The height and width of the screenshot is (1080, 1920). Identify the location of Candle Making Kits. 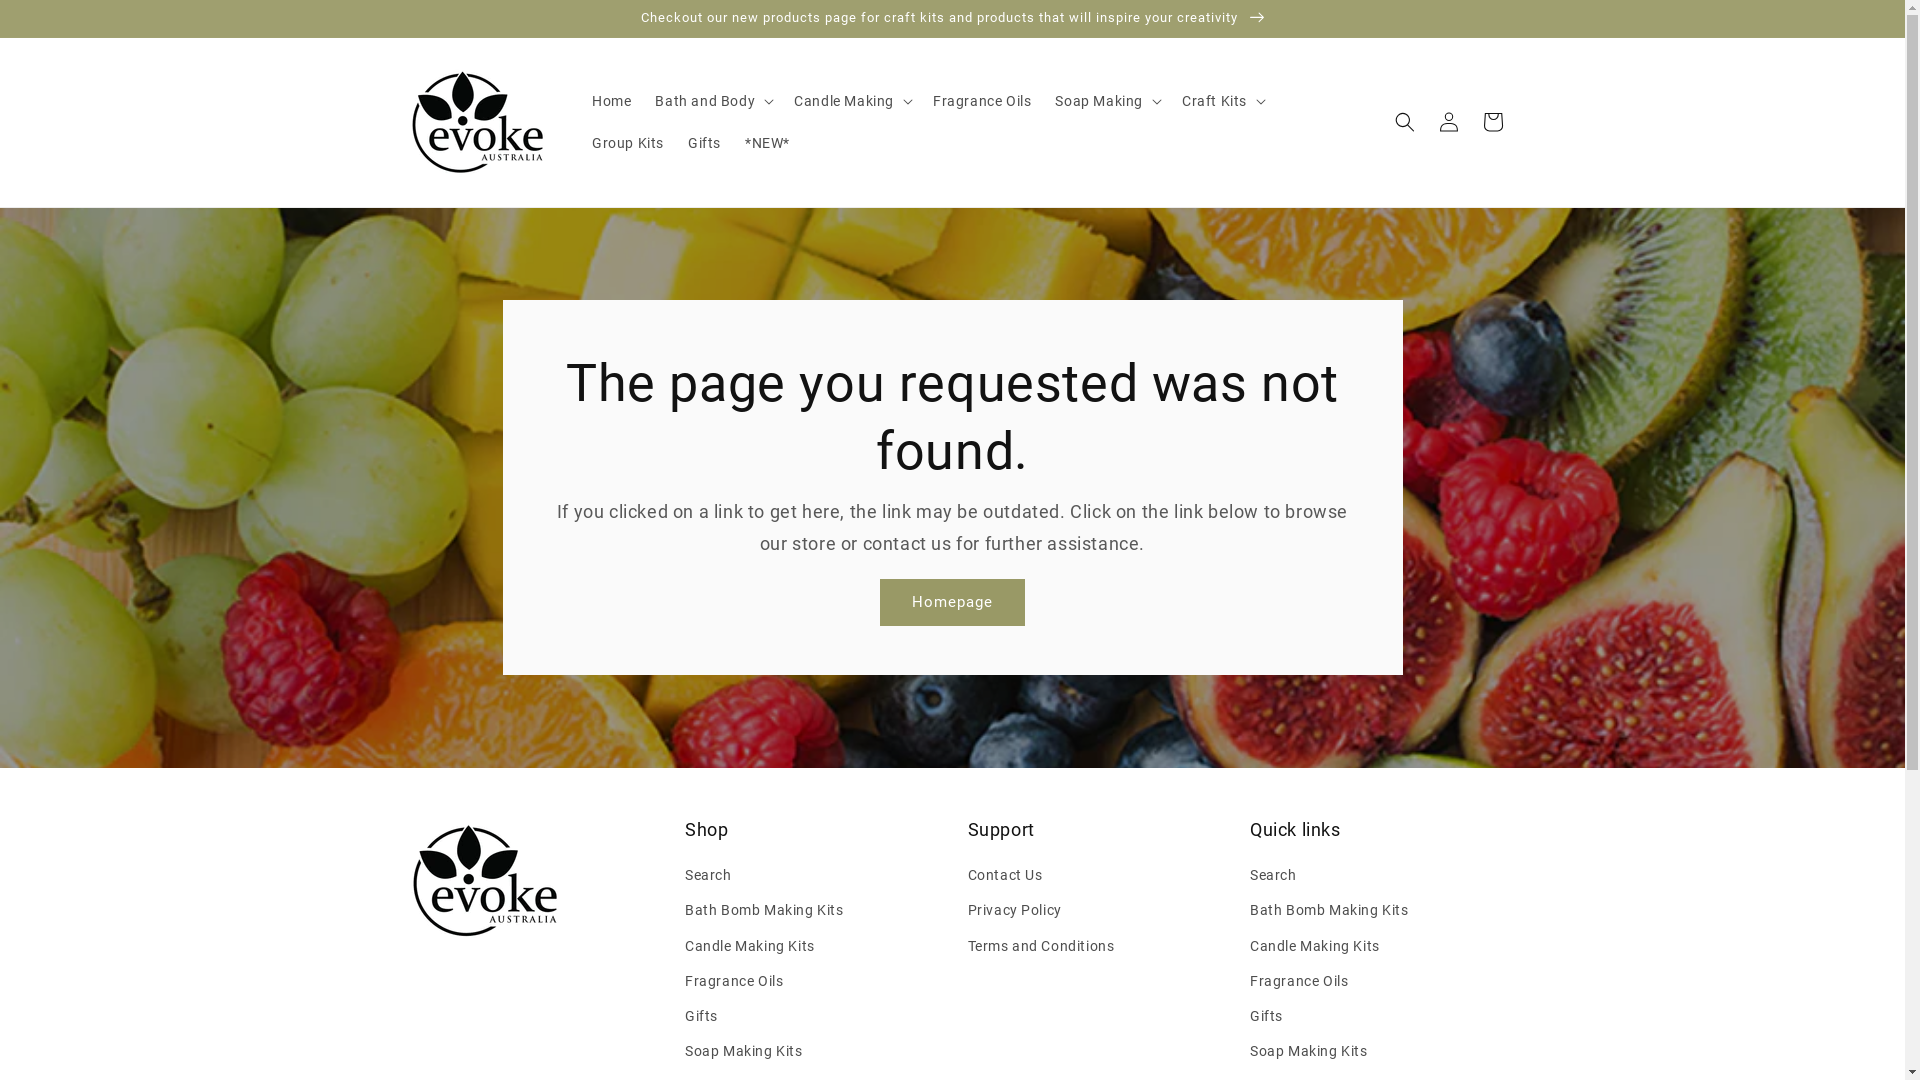
(750, 946).